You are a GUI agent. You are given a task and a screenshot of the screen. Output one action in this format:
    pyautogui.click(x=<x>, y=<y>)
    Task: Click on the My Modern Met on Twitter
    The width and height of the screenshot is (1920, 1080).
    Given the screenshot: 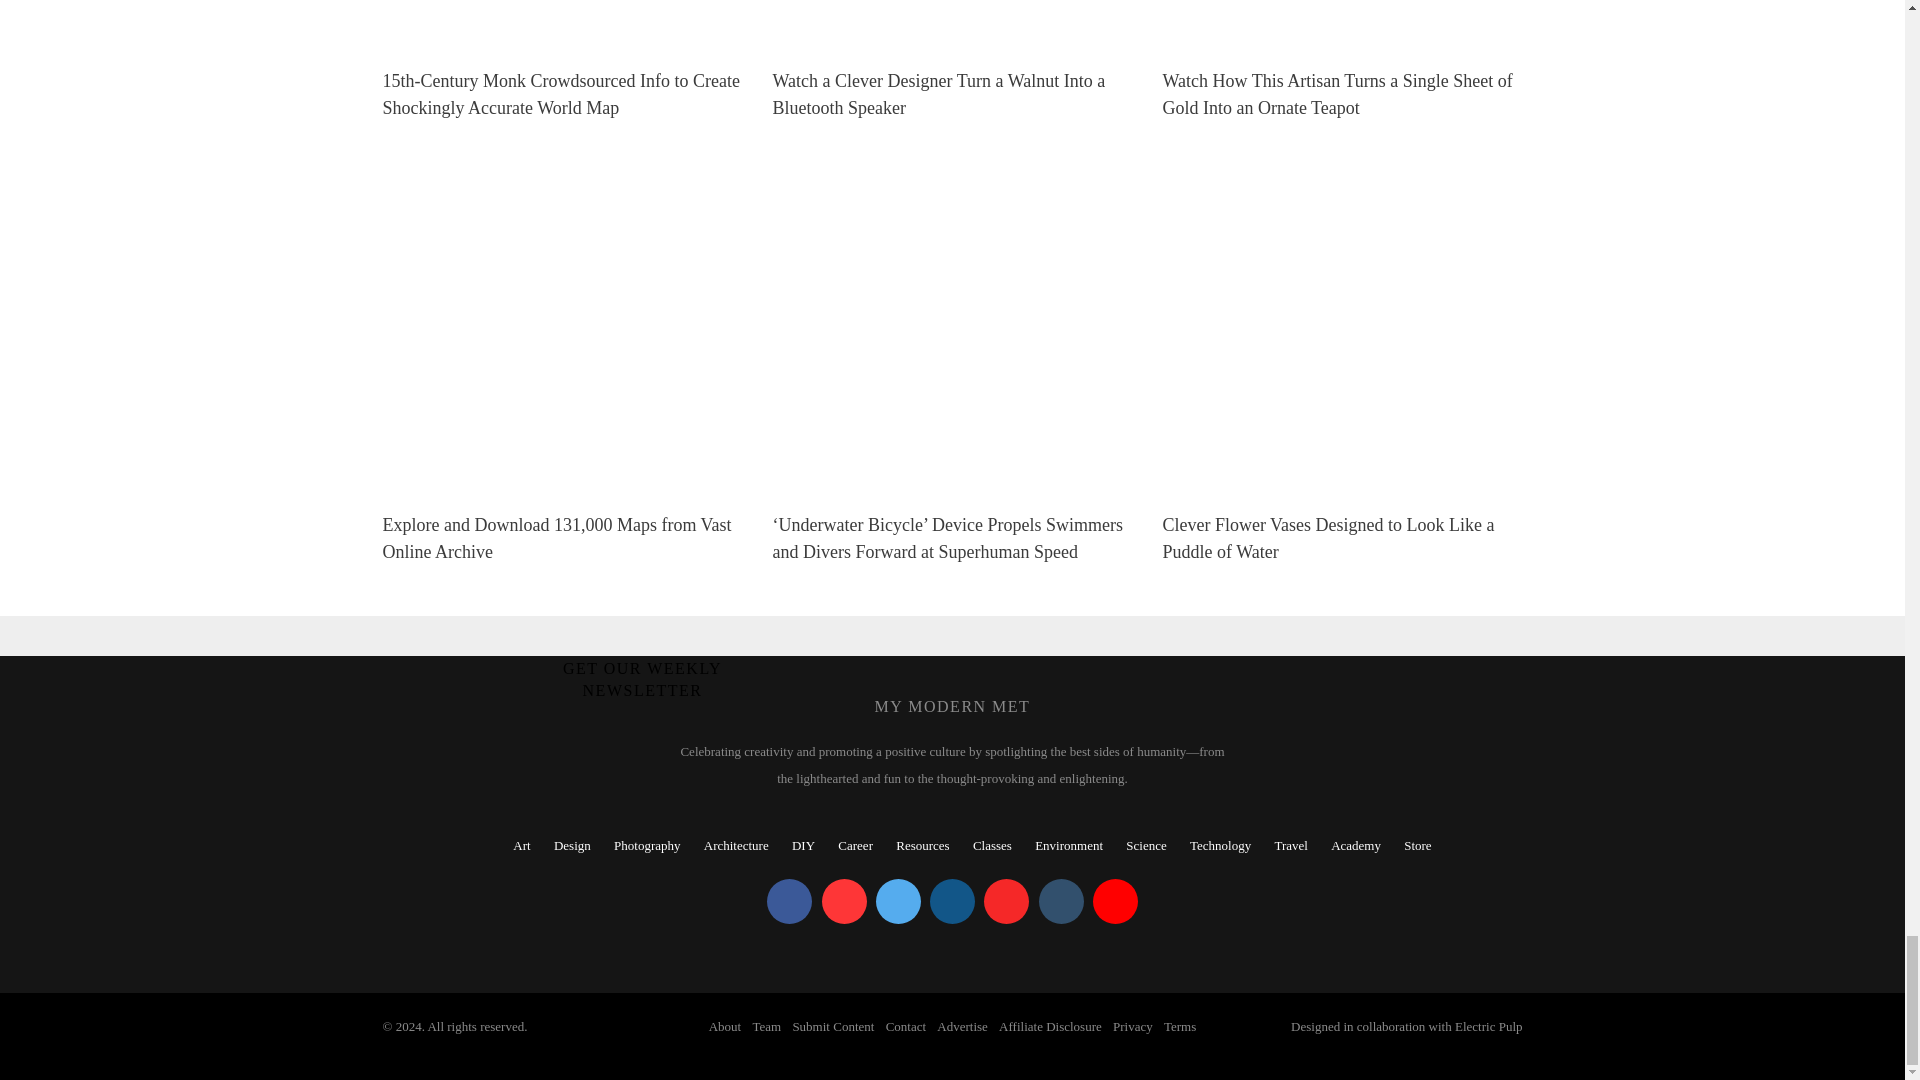 What is the action you would take?
    pyautogui.click(x=898, y=902)
    